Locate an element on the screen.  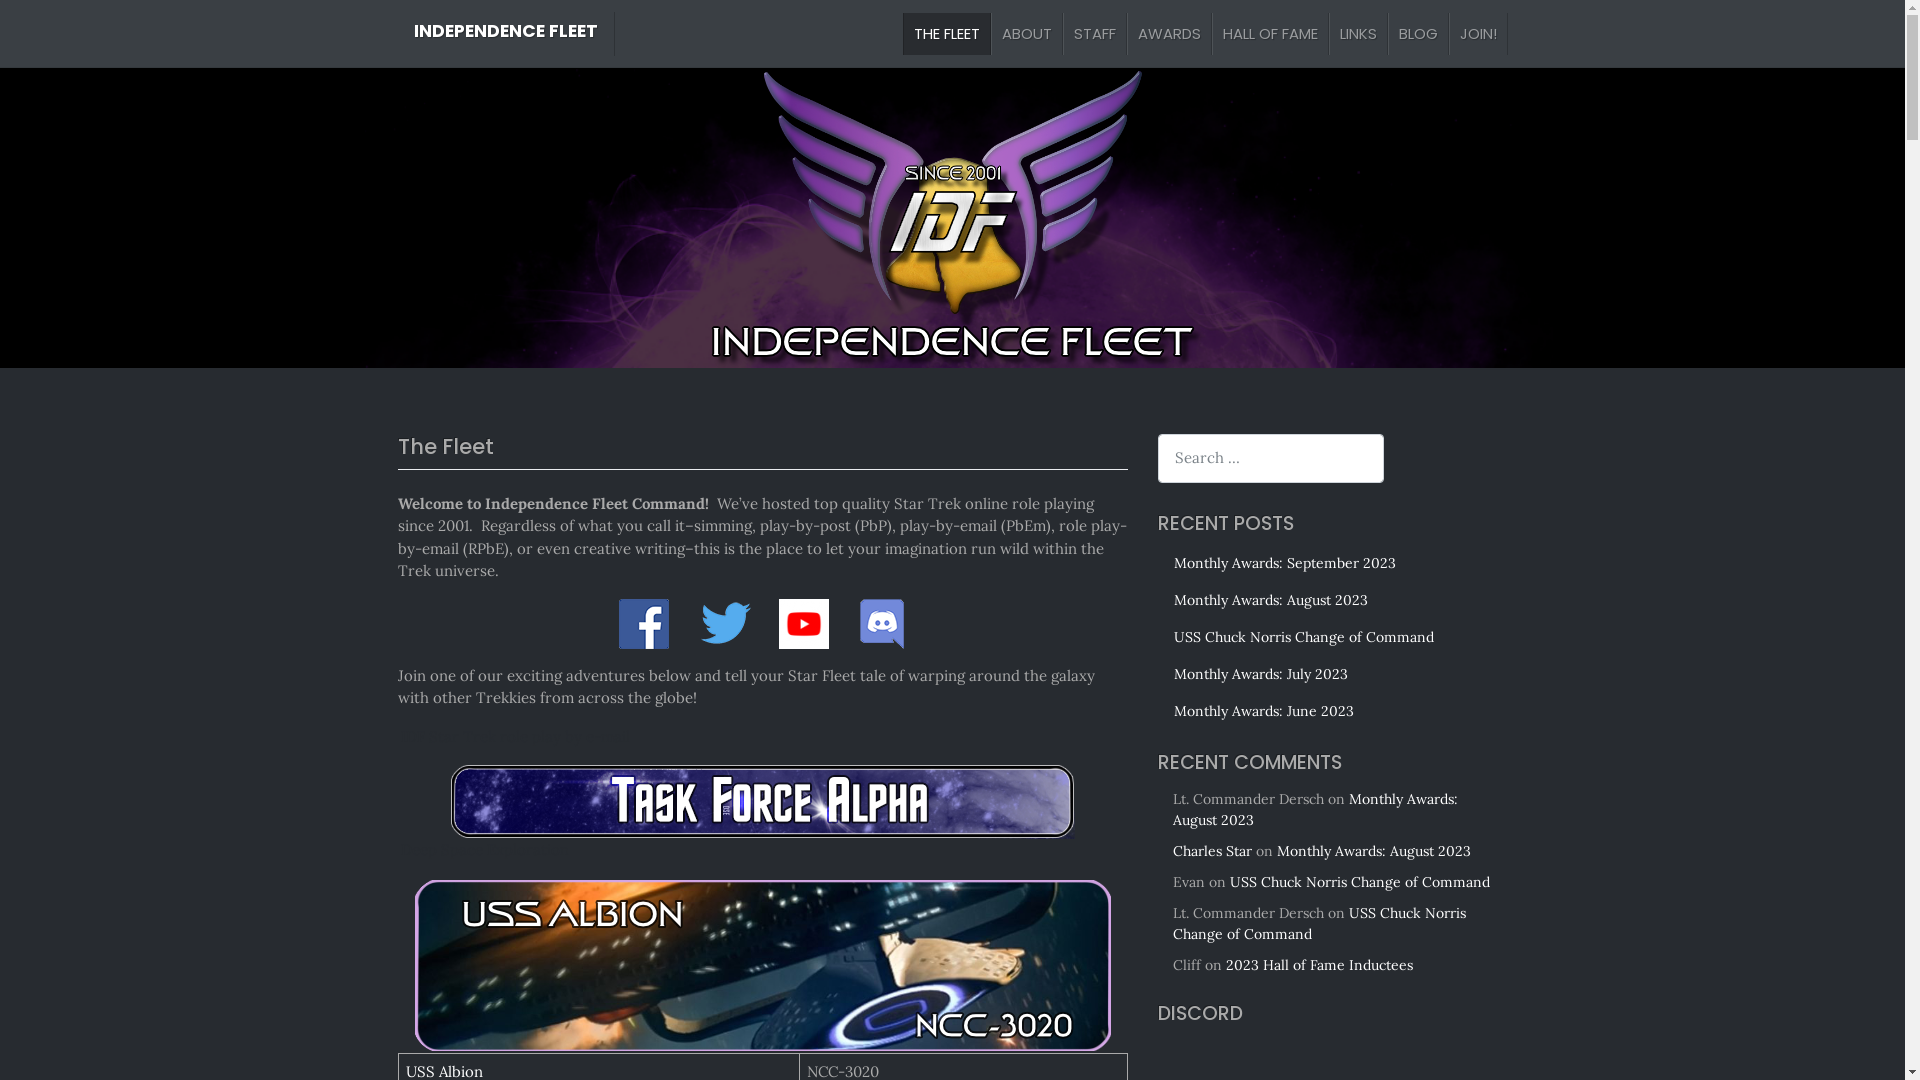
Monthly Awards: September 2023 is located at coordinates (1333, 564).